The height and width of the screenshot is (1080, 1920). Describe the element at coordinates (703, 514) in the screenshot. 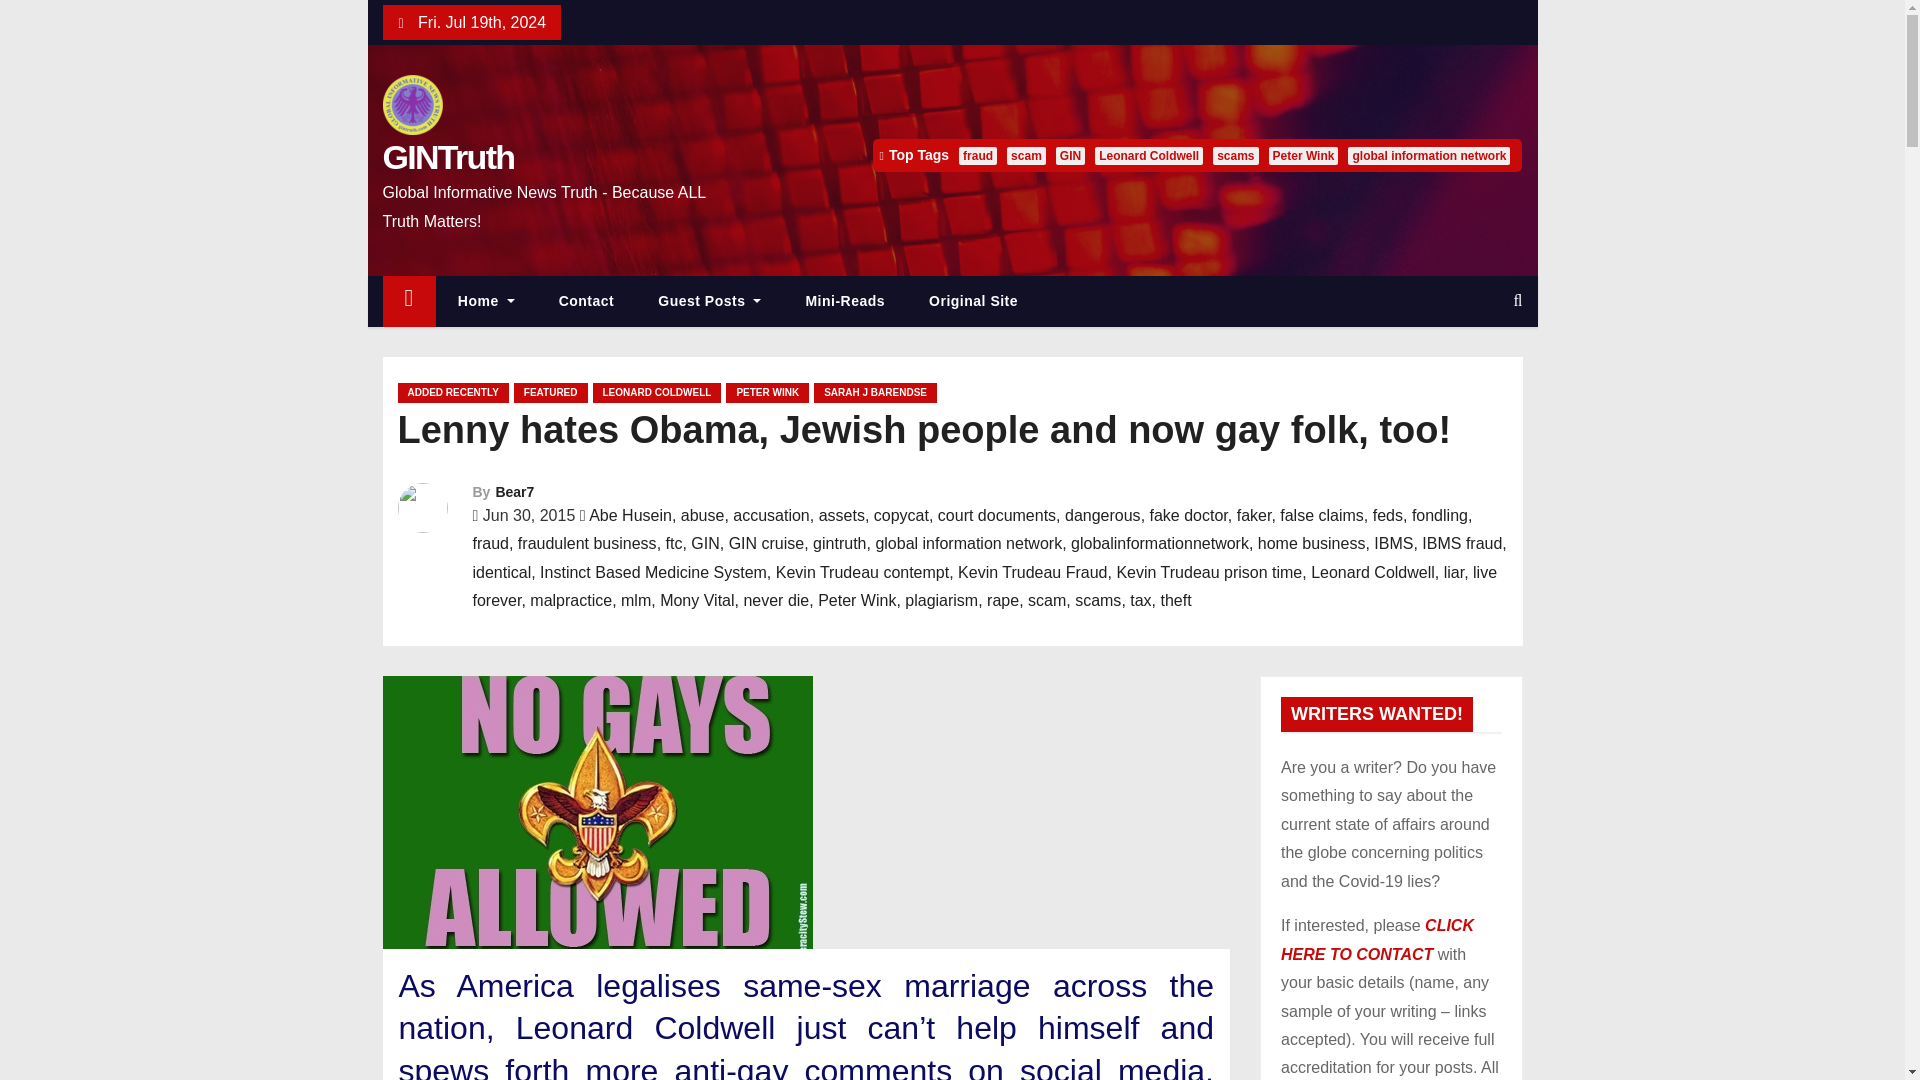

I see `abuse` at that location.